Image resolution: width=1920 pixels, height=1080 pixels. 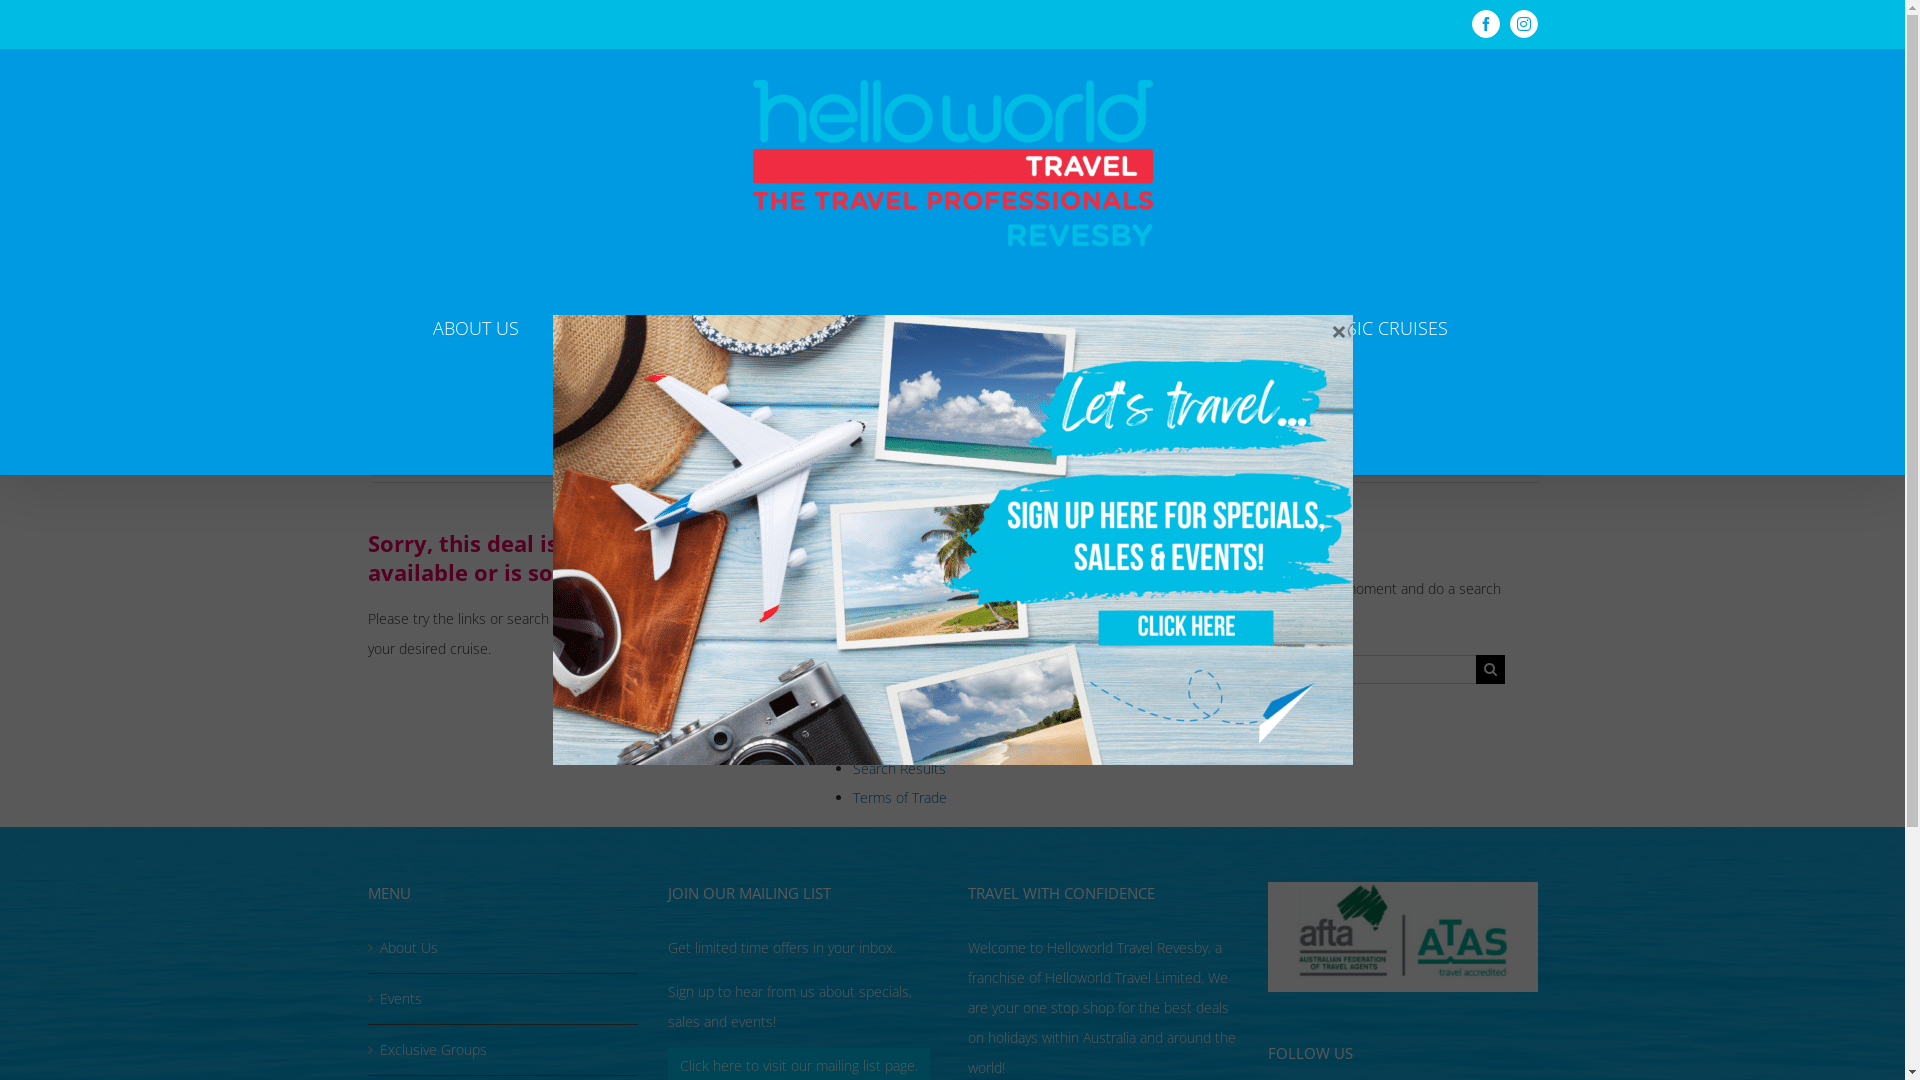 What do you see at coordinates (595, 328) in the screenshot?
I see `EVENTS` at bounding box center [595, 328].